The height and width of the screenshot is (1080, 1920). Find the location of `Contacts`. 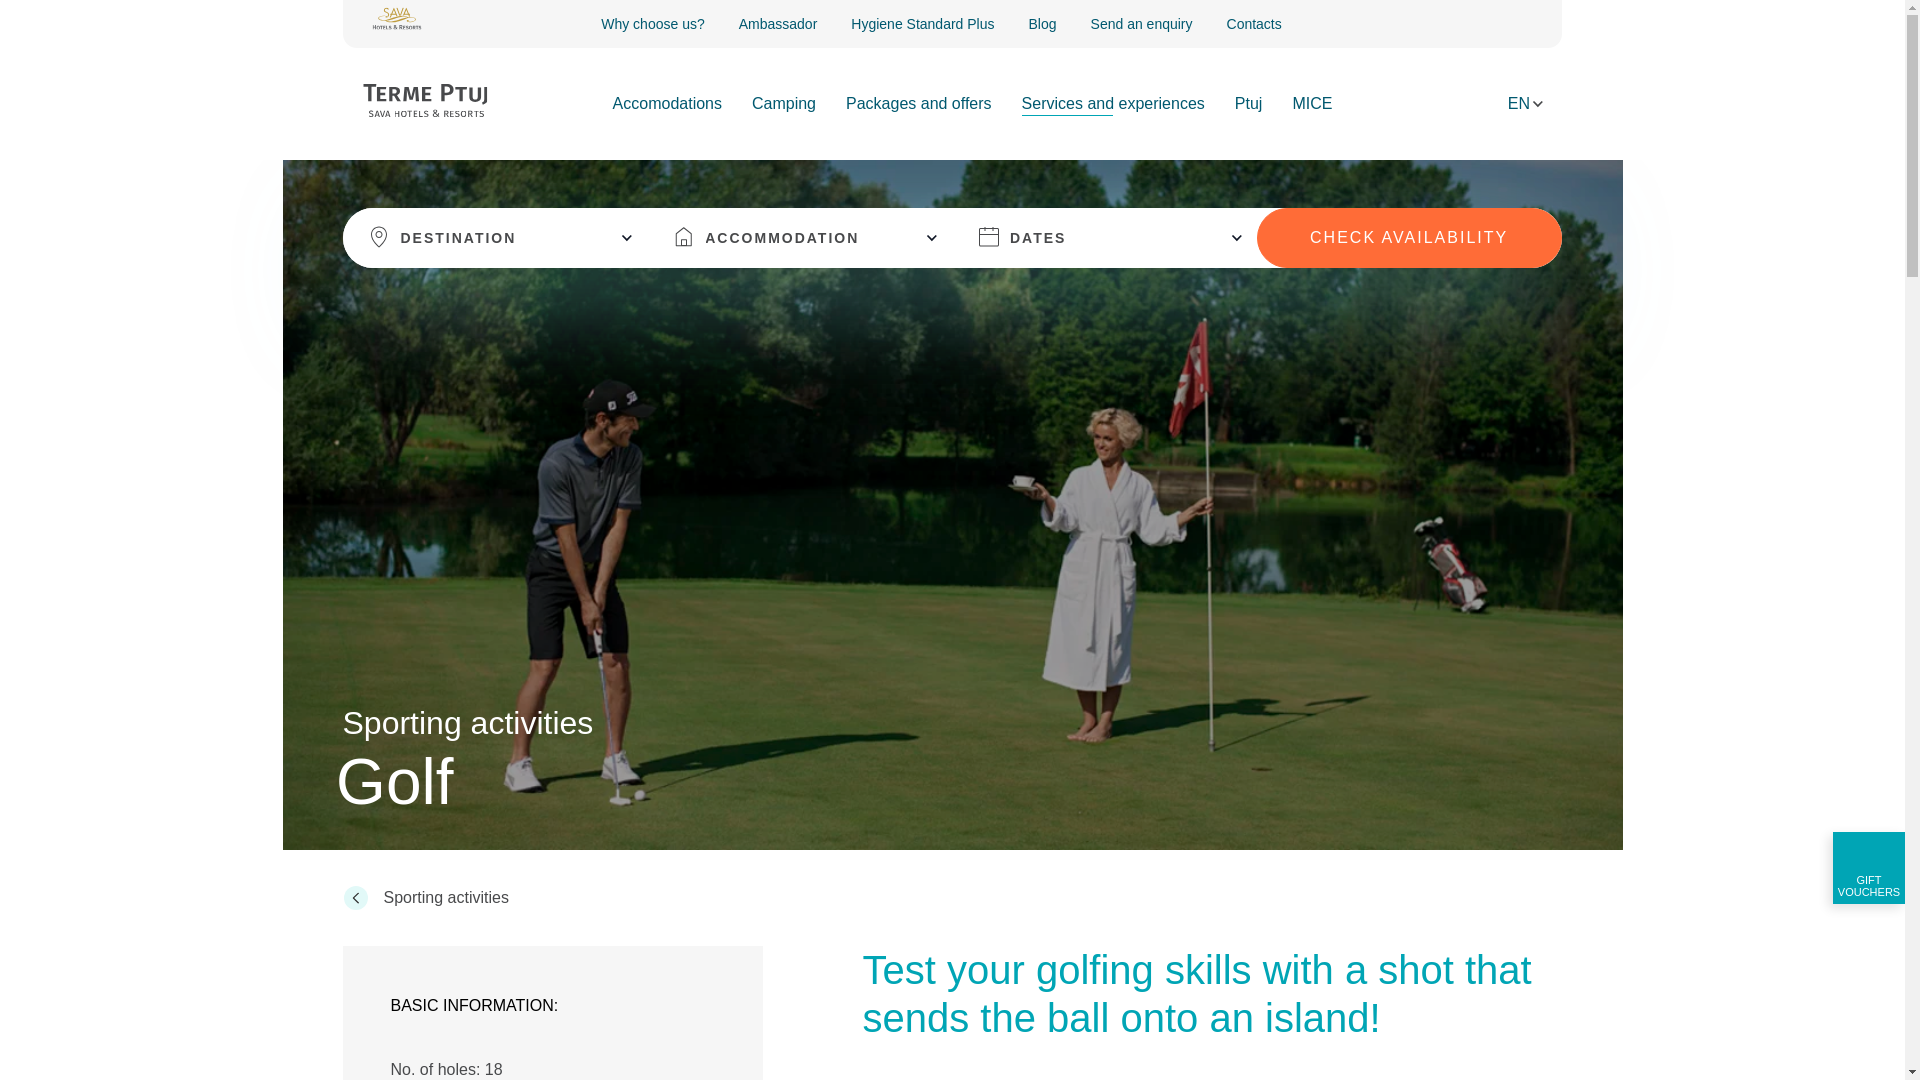

Contacts is located at coordinates (1254, 23).